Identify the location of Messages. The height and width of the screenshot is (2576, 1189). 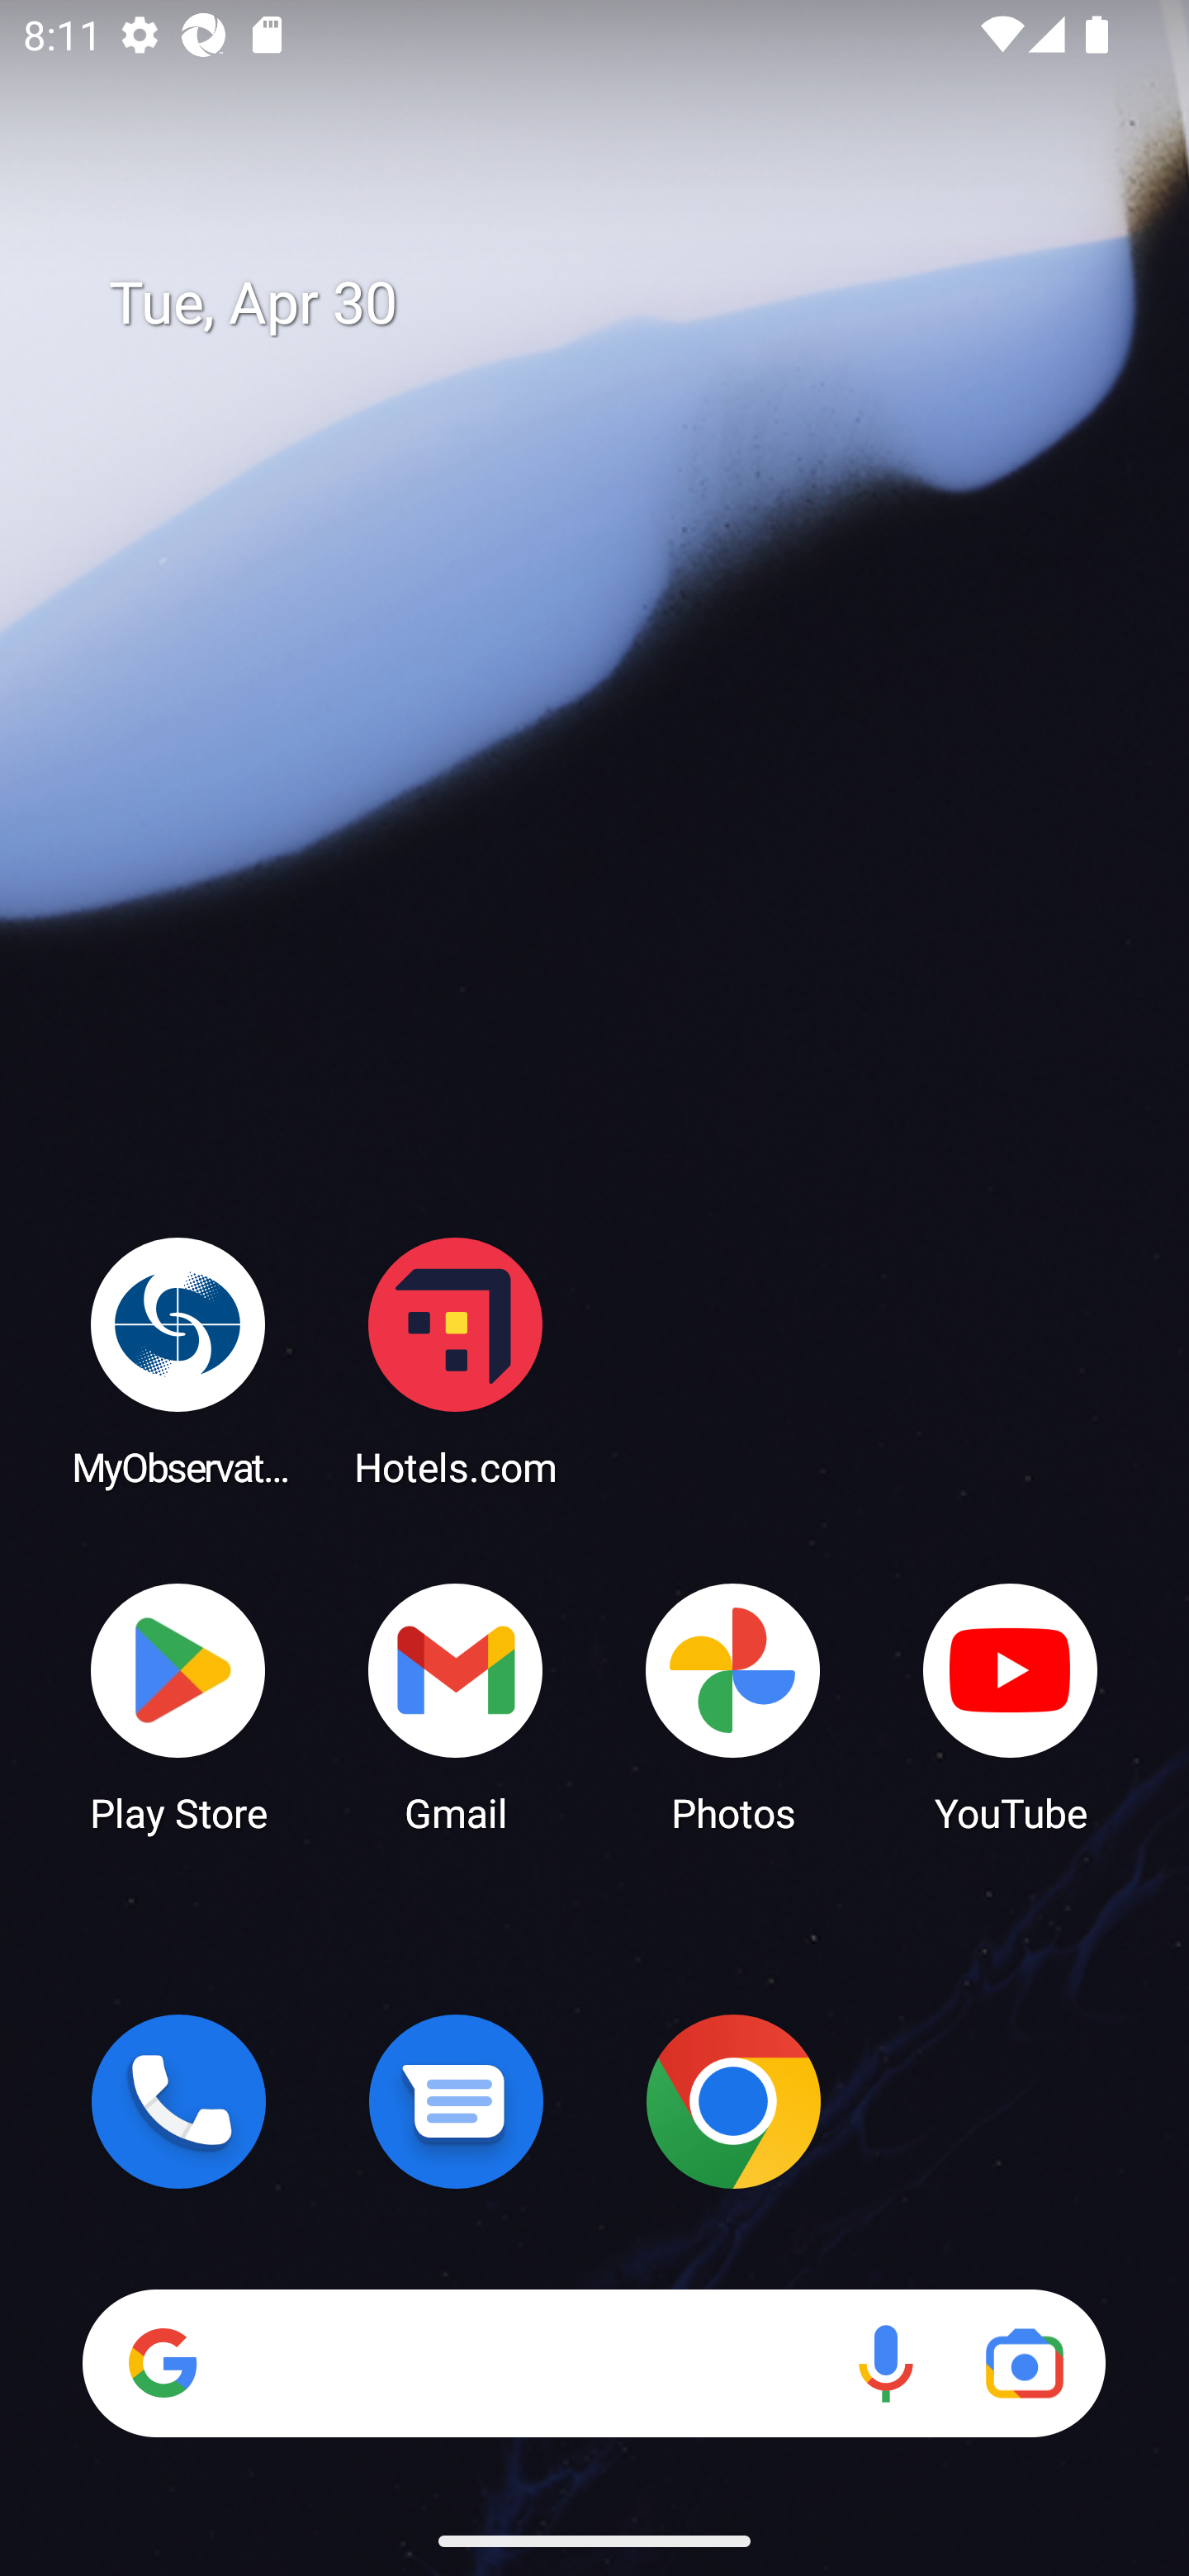
(456, 2101).